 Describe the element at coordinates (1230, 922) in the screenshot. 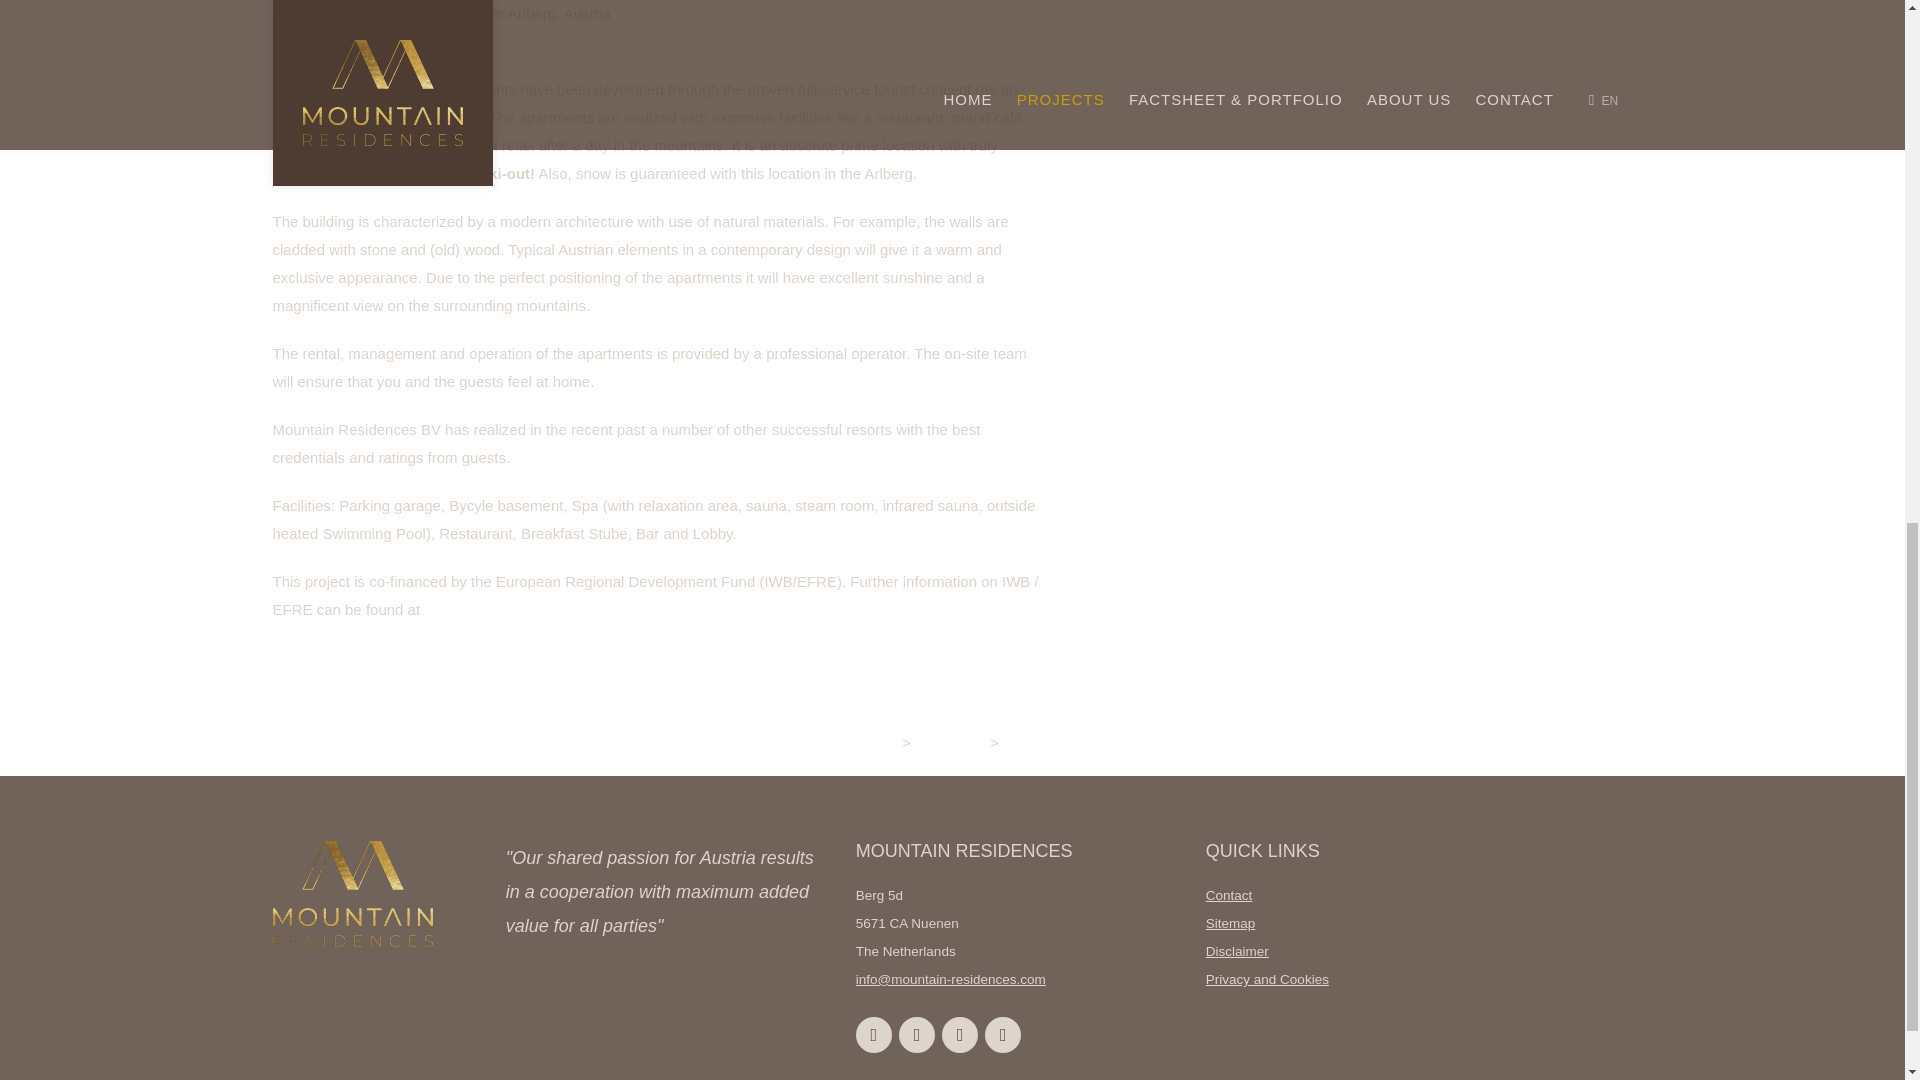

I see `Sitemap` at that location.